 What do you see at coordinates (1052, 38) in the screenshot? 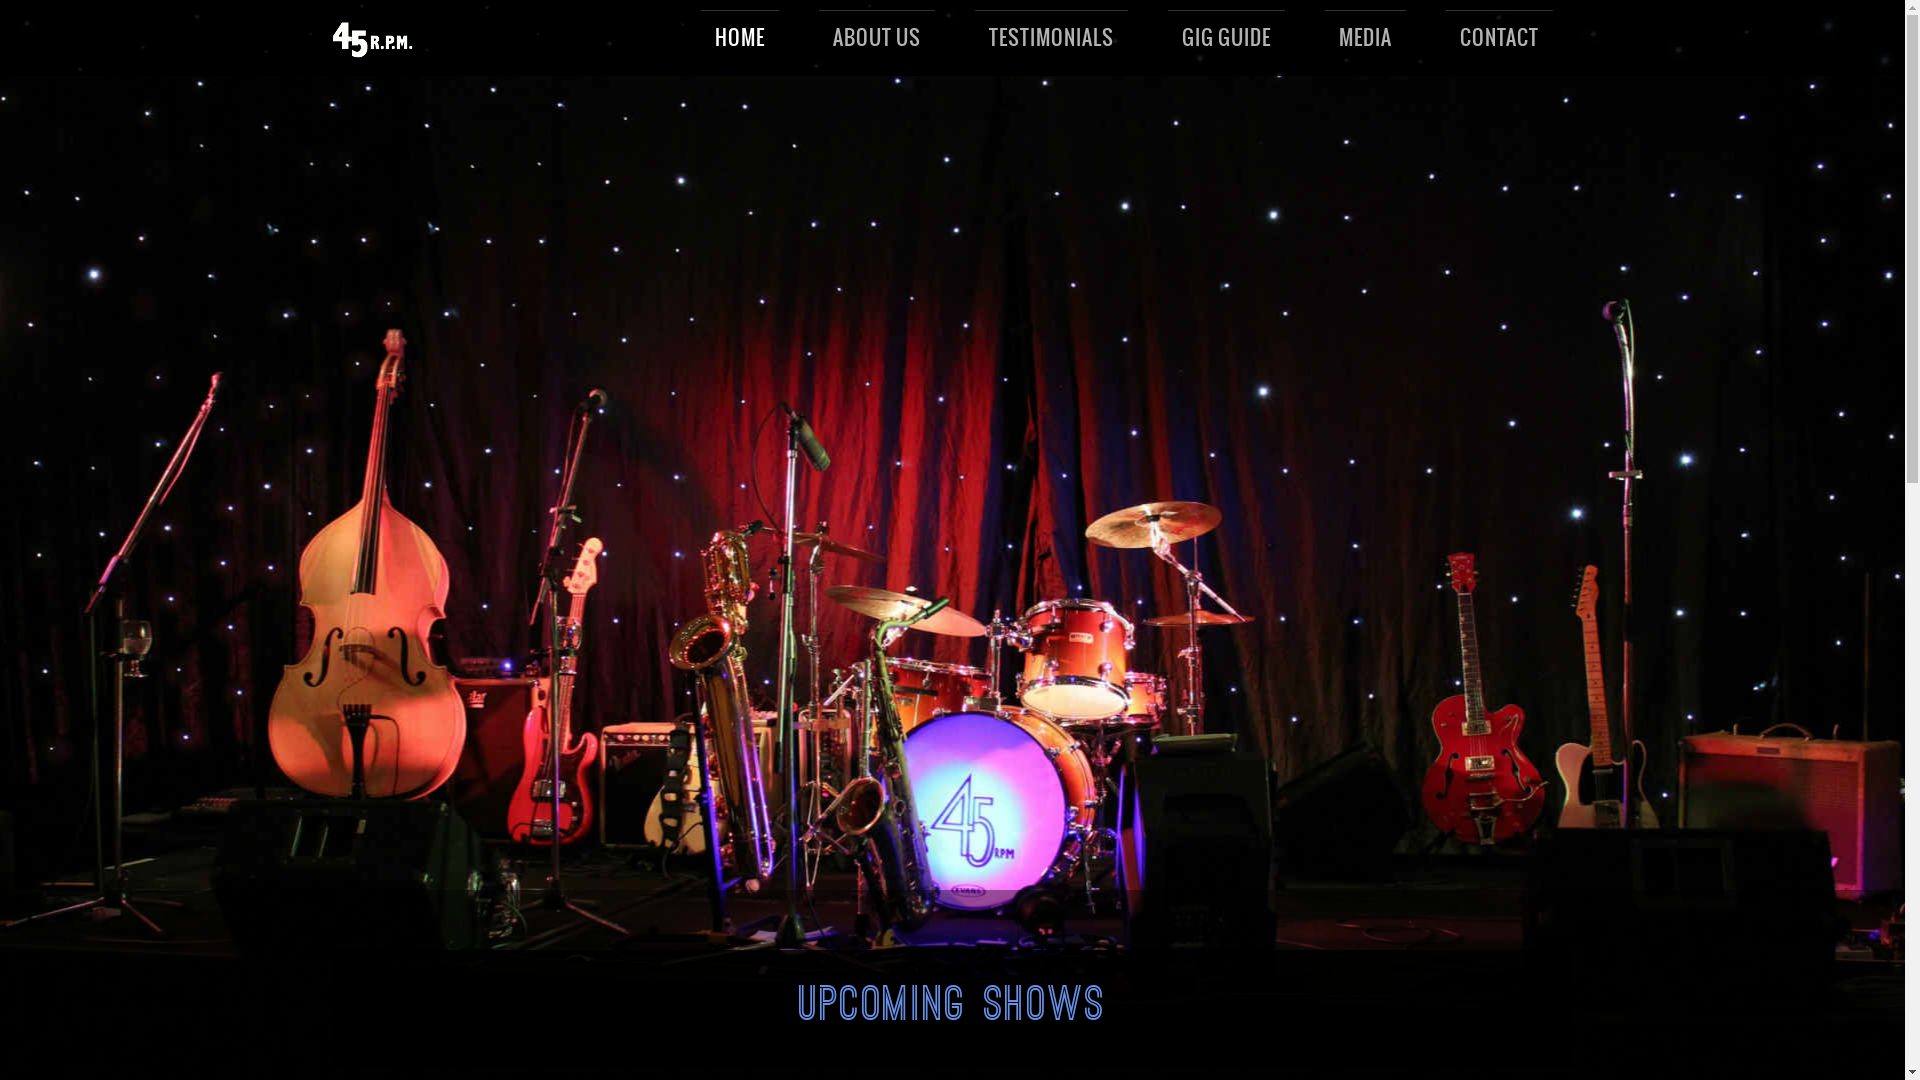
I see `TESTIMONIALS` at bounding box center [1052, 38].